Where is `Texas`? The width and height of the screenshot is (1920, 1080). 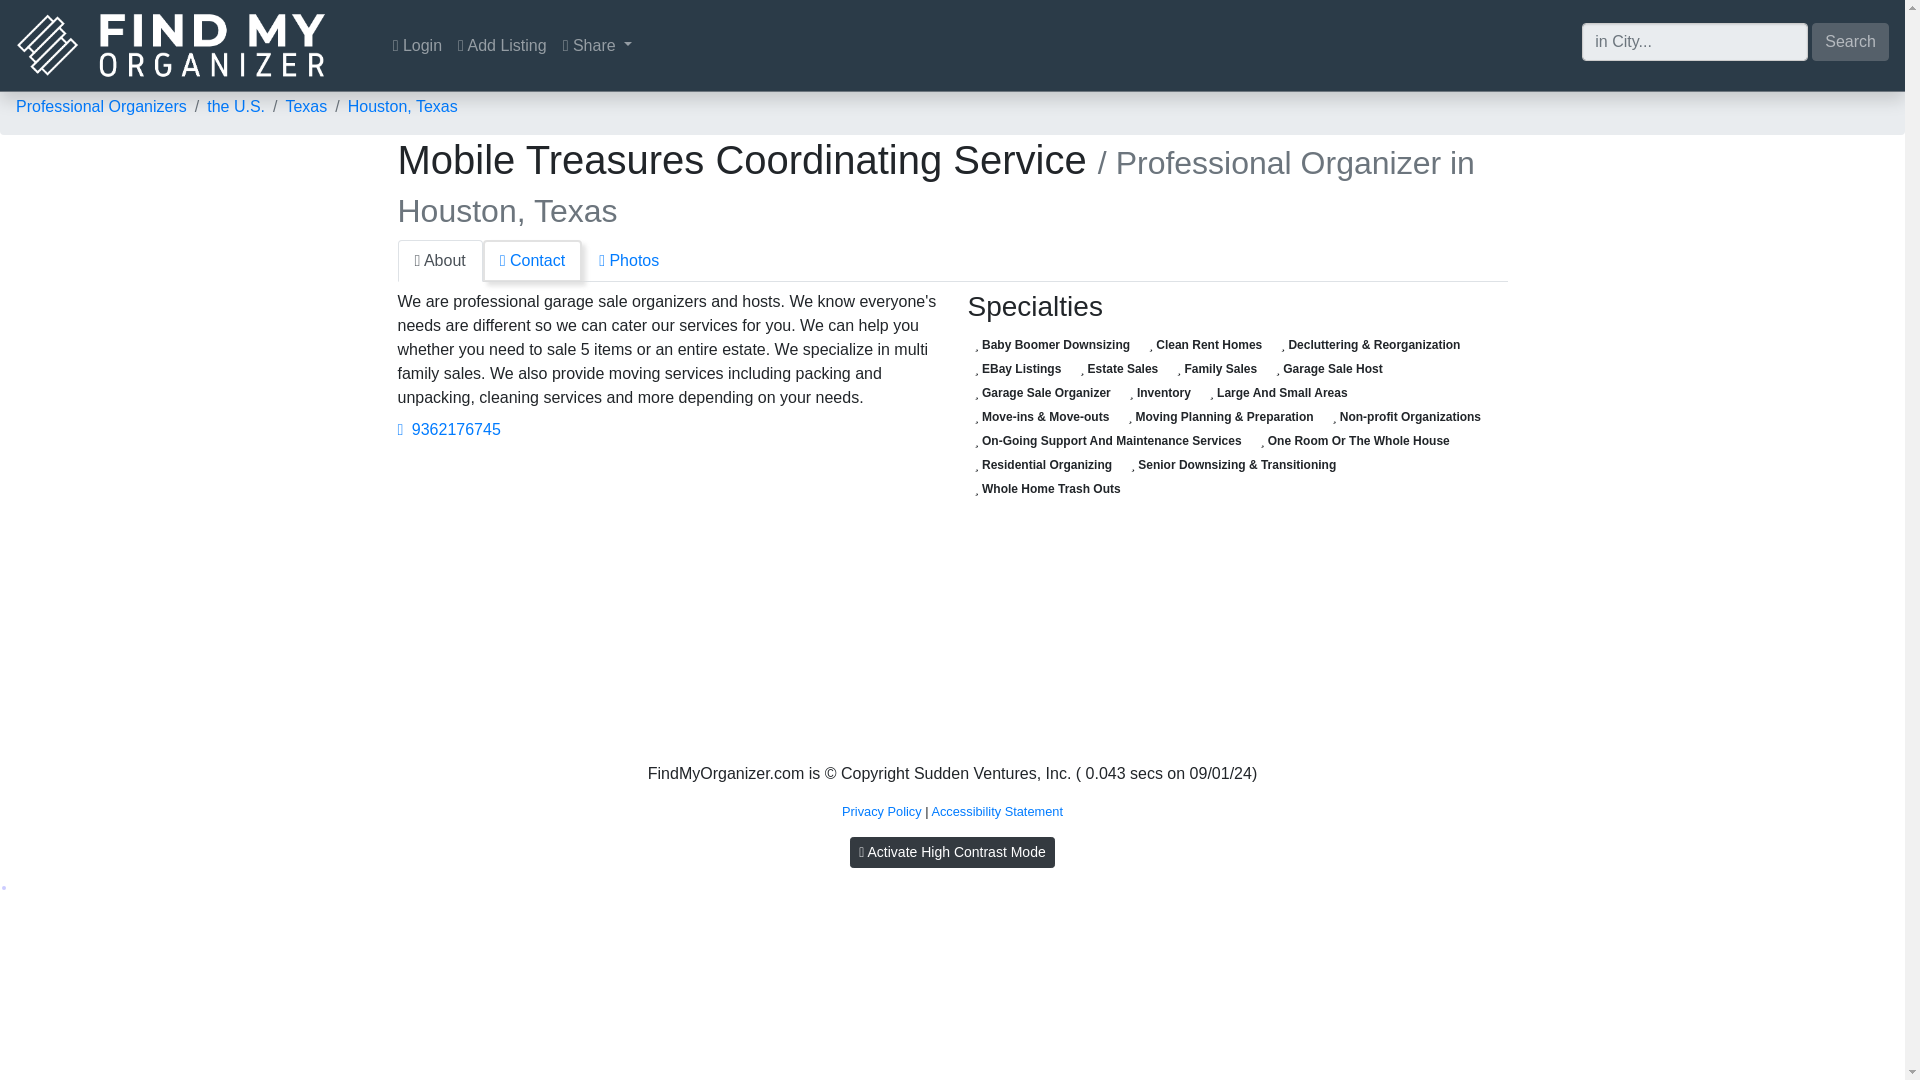
Texas is located at coordinates (305, 106).